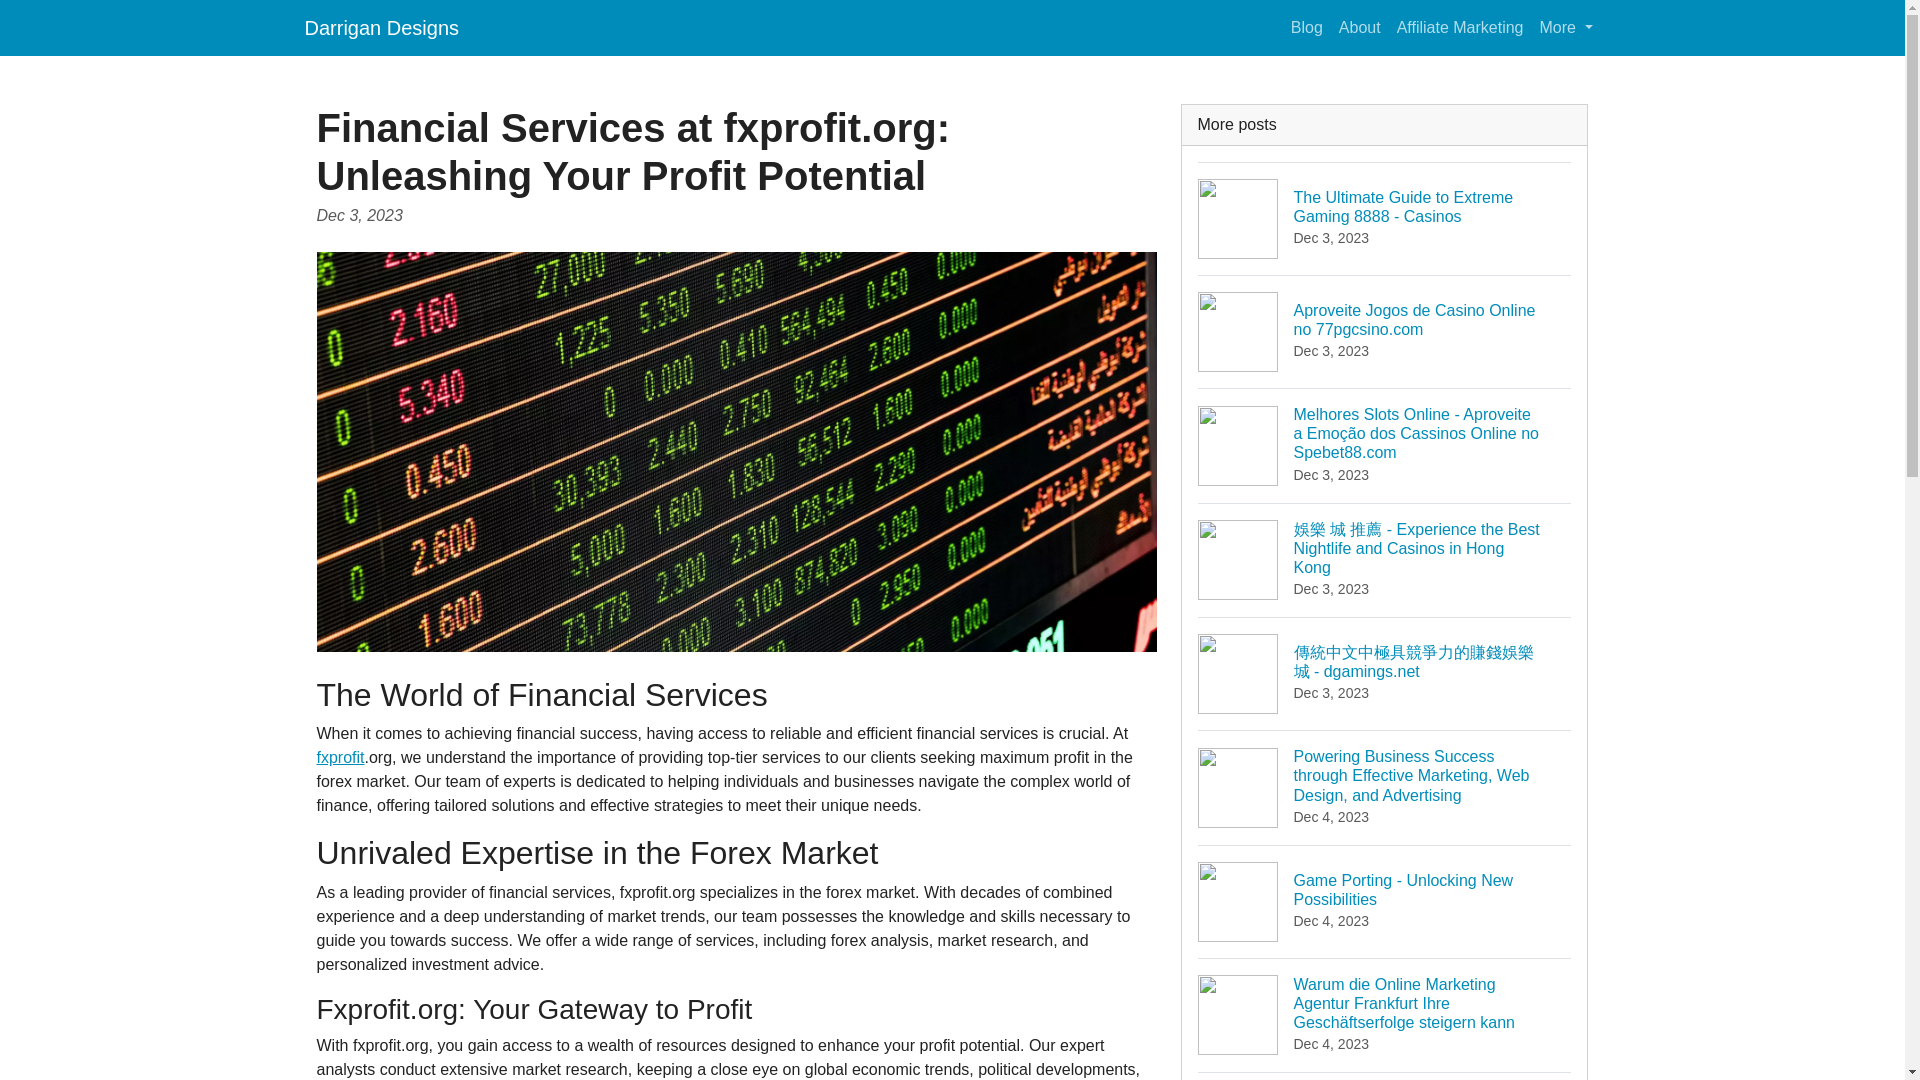 This screenshot has width=1920, height=1080. I want to click on Darrigan Designs, so click(380, 27).